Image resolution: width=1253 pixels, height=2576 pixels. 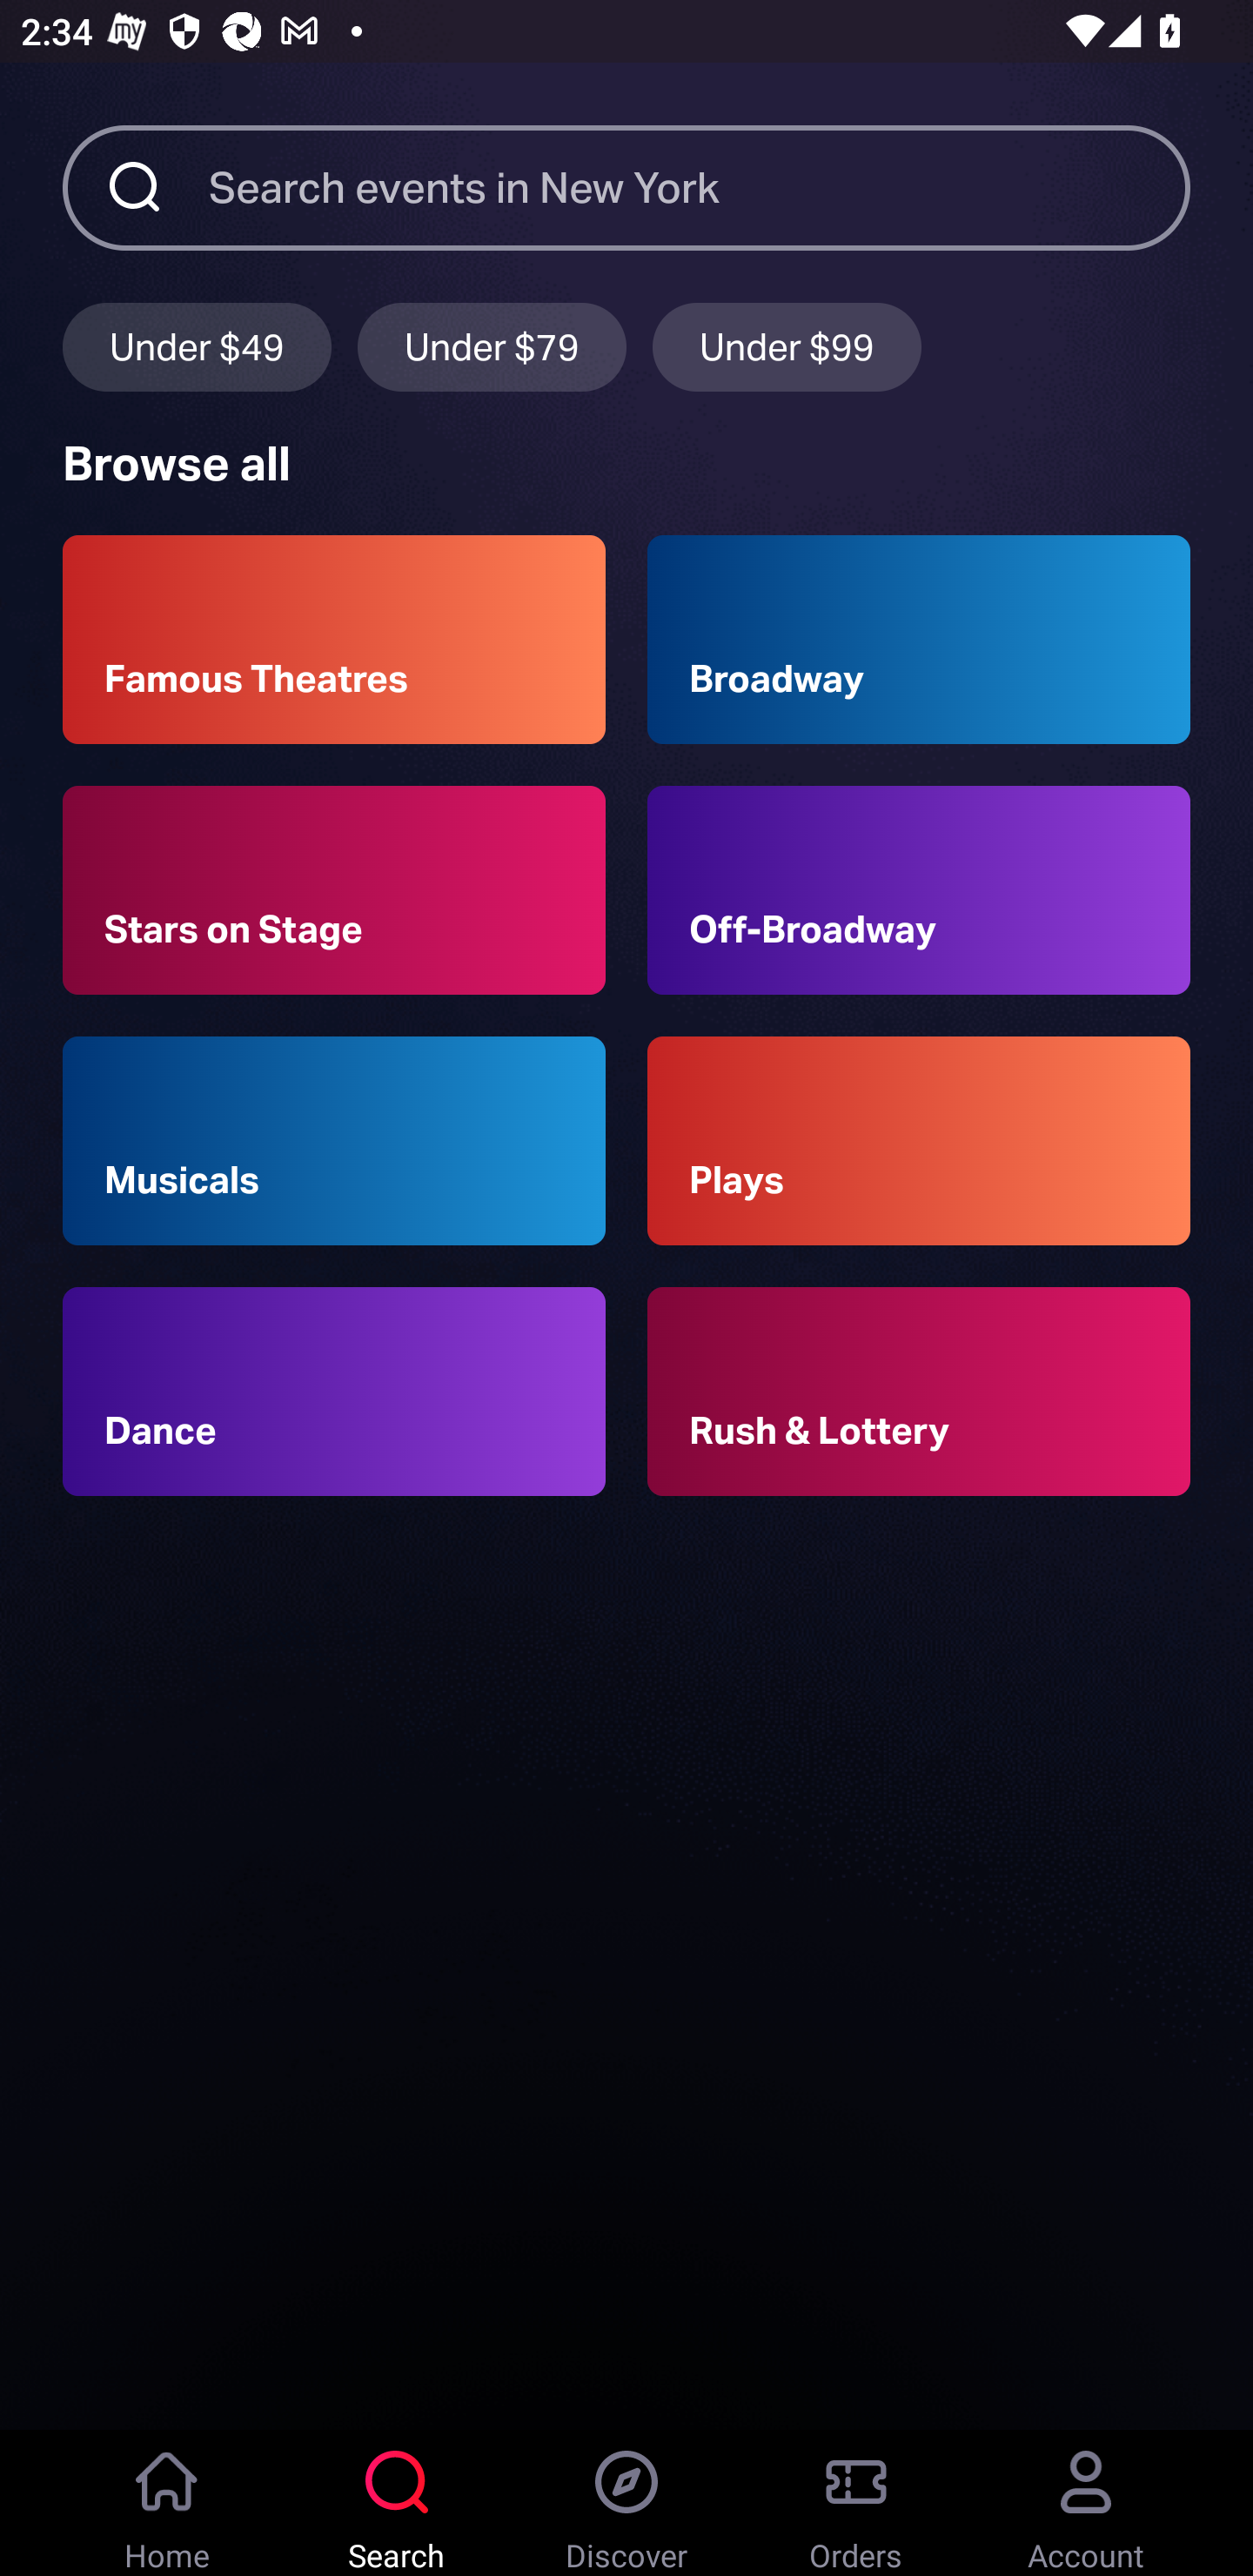 I want to click on Stars on Stage, so click(x=334, y=889).